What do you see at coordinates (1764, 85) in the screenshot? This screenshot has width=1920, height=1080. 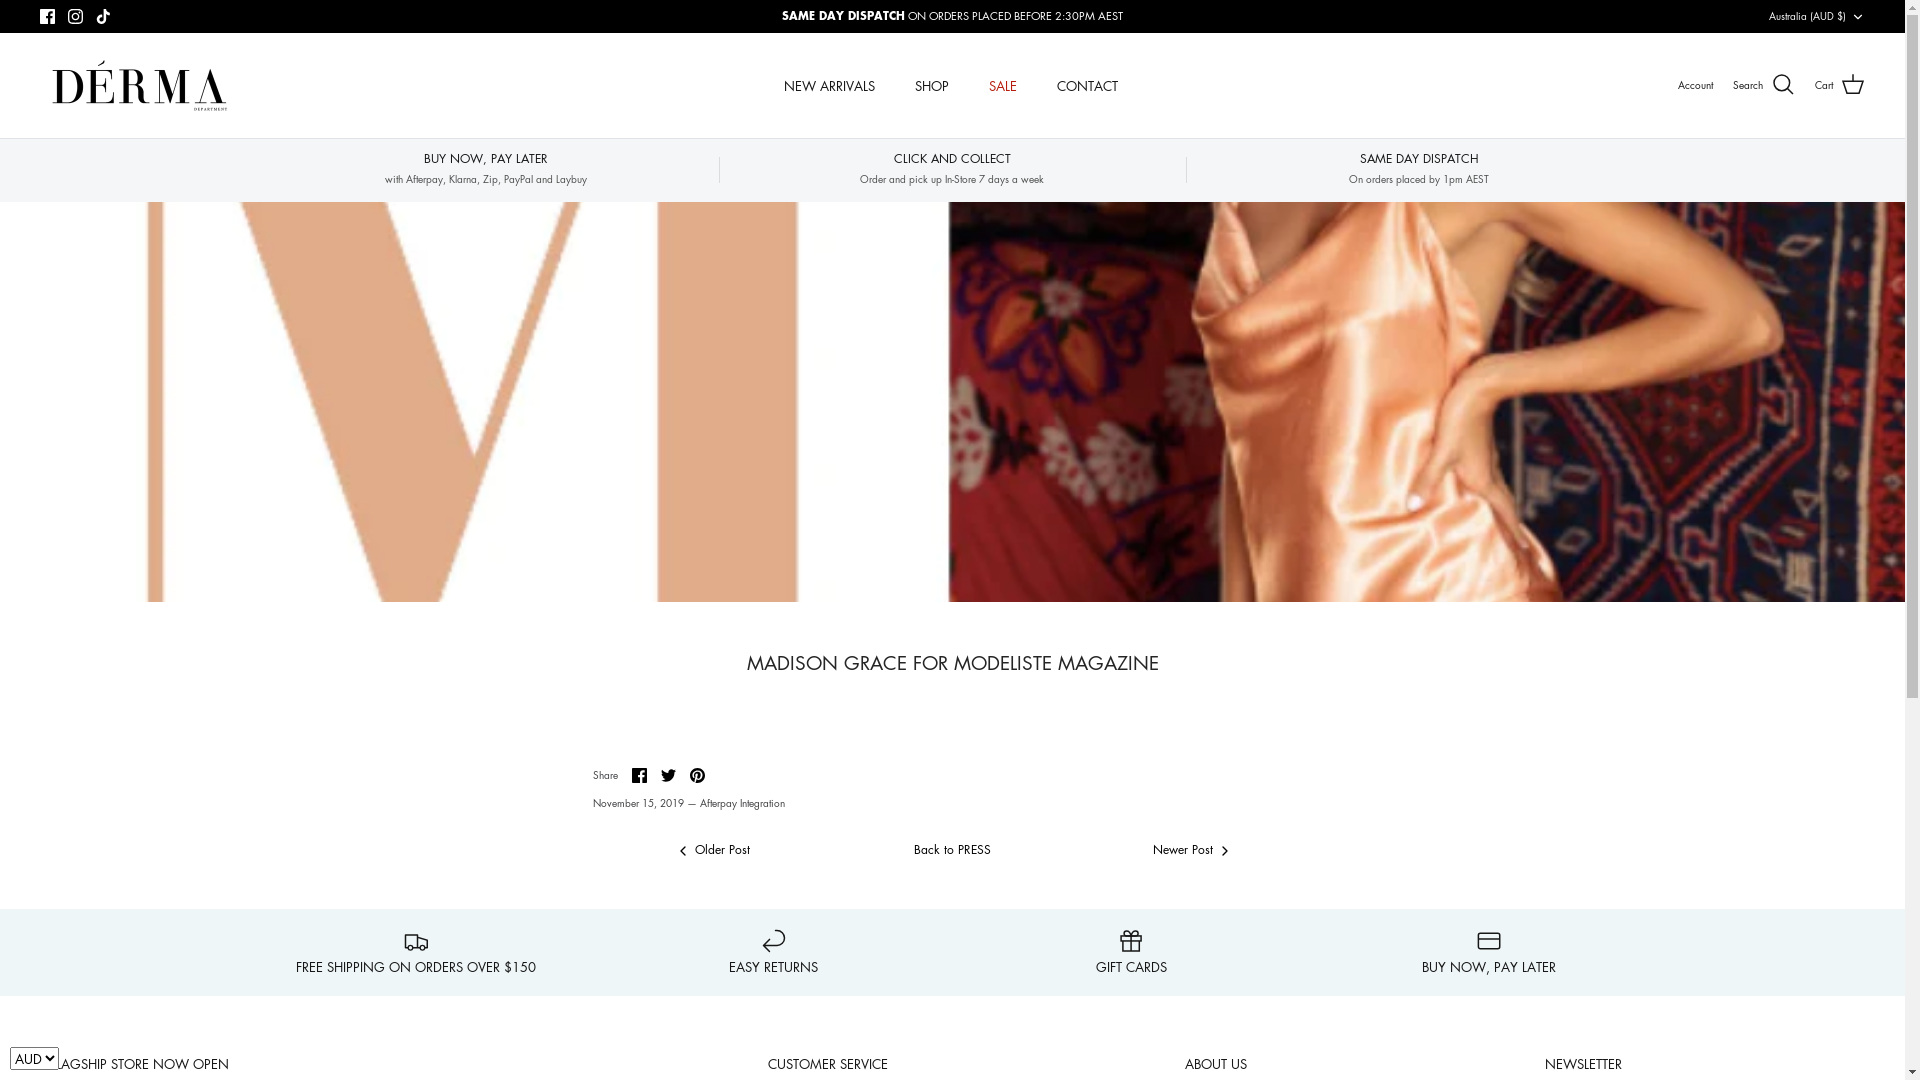 I see `Search` at bounding box center [1764, 85].